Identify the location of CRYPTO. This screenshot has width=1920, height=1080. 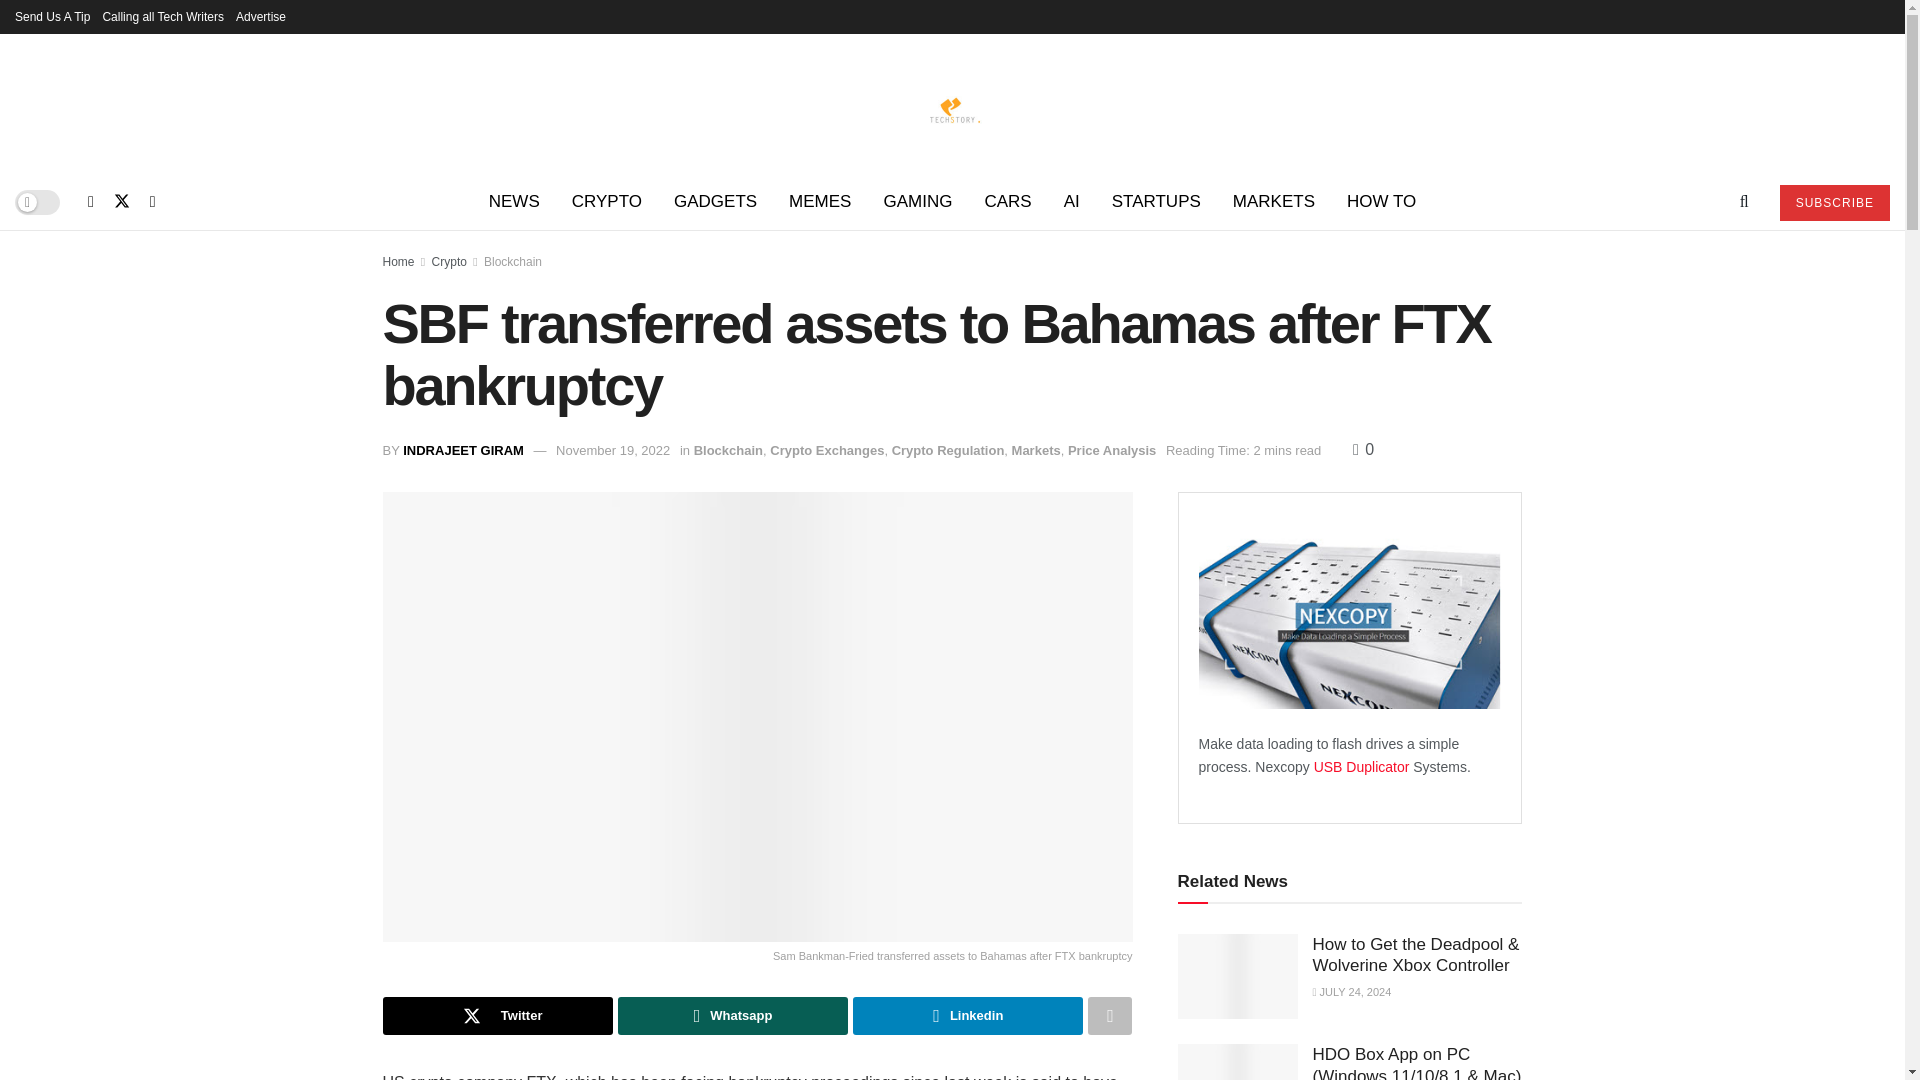
(607, 202).